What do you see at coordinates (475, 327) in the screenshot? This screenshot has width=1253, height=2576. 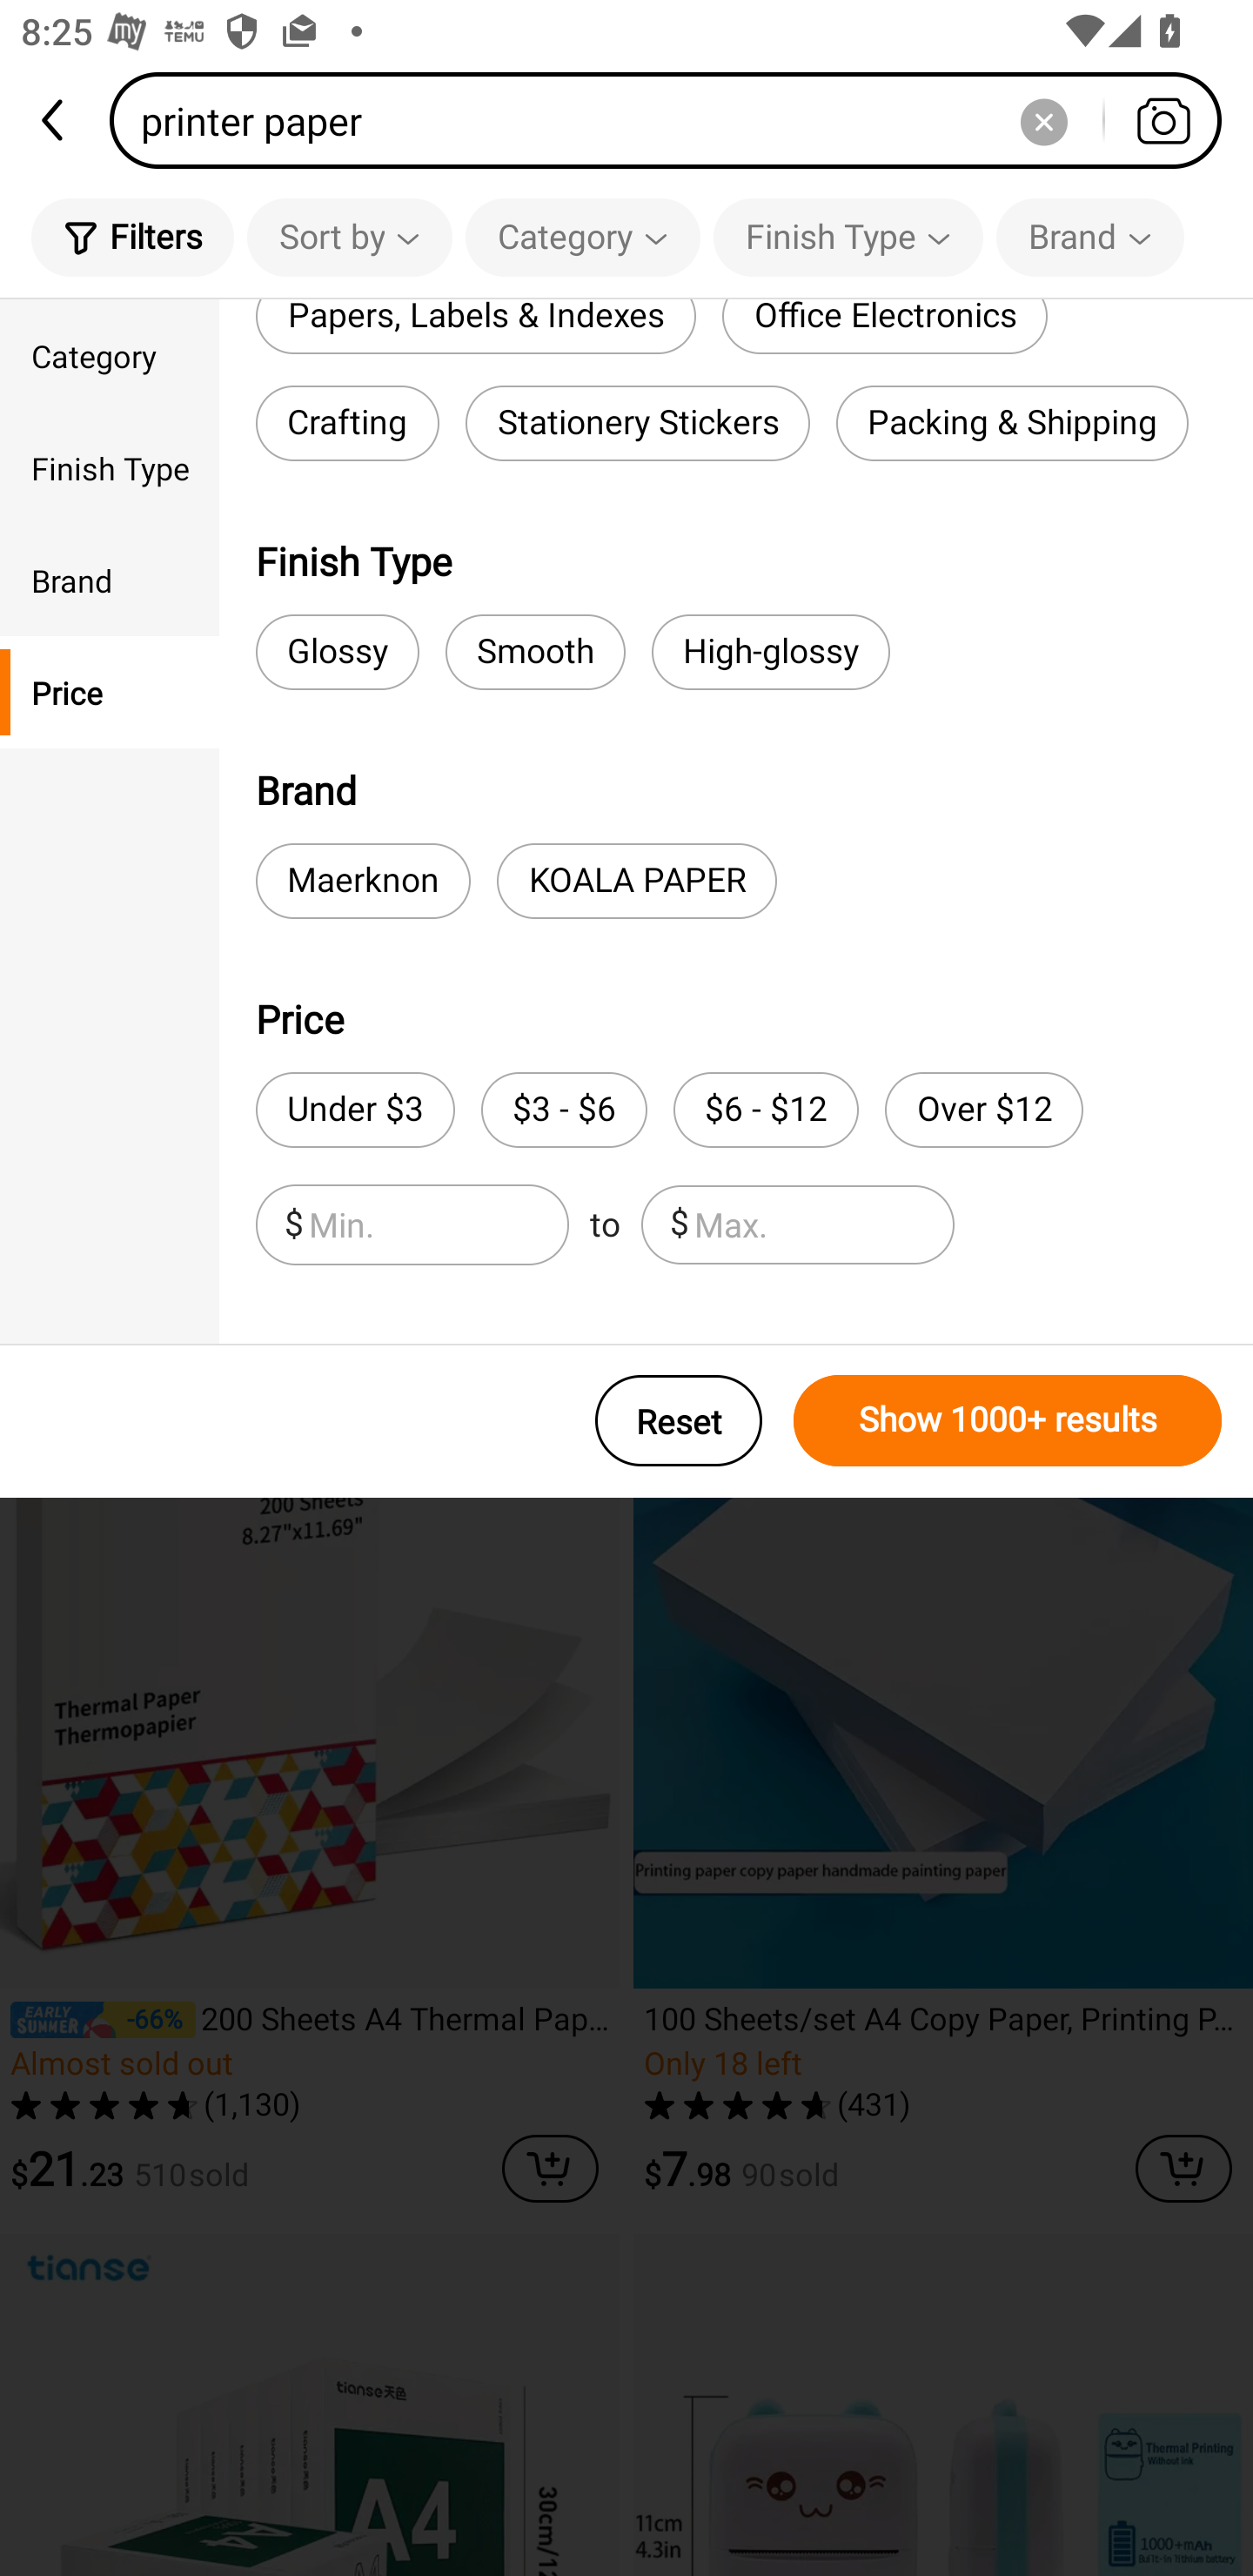 I see `Papers, Labels & Indexes` at bounding box center [475, 327].